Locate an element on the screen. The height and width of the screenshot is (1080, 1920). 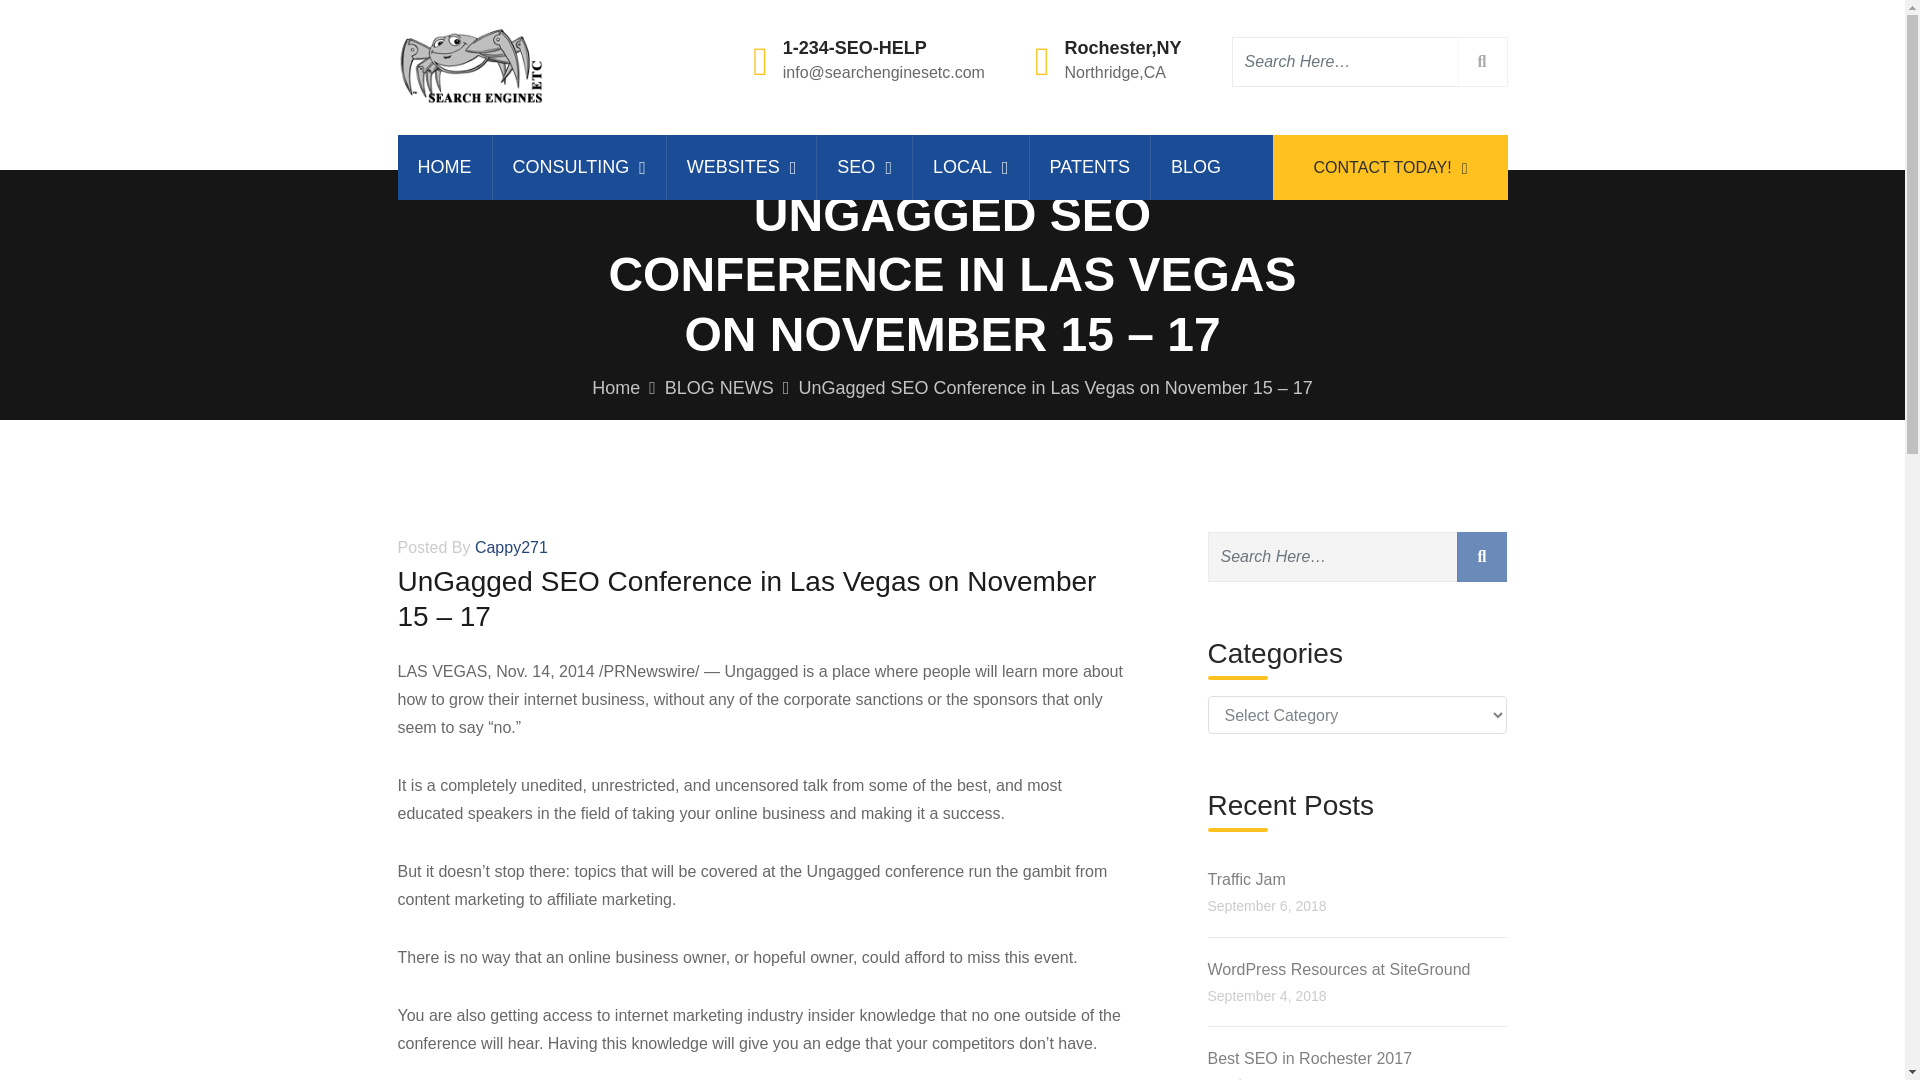
Internet Marketing Services is located at coordinates (578, 168).